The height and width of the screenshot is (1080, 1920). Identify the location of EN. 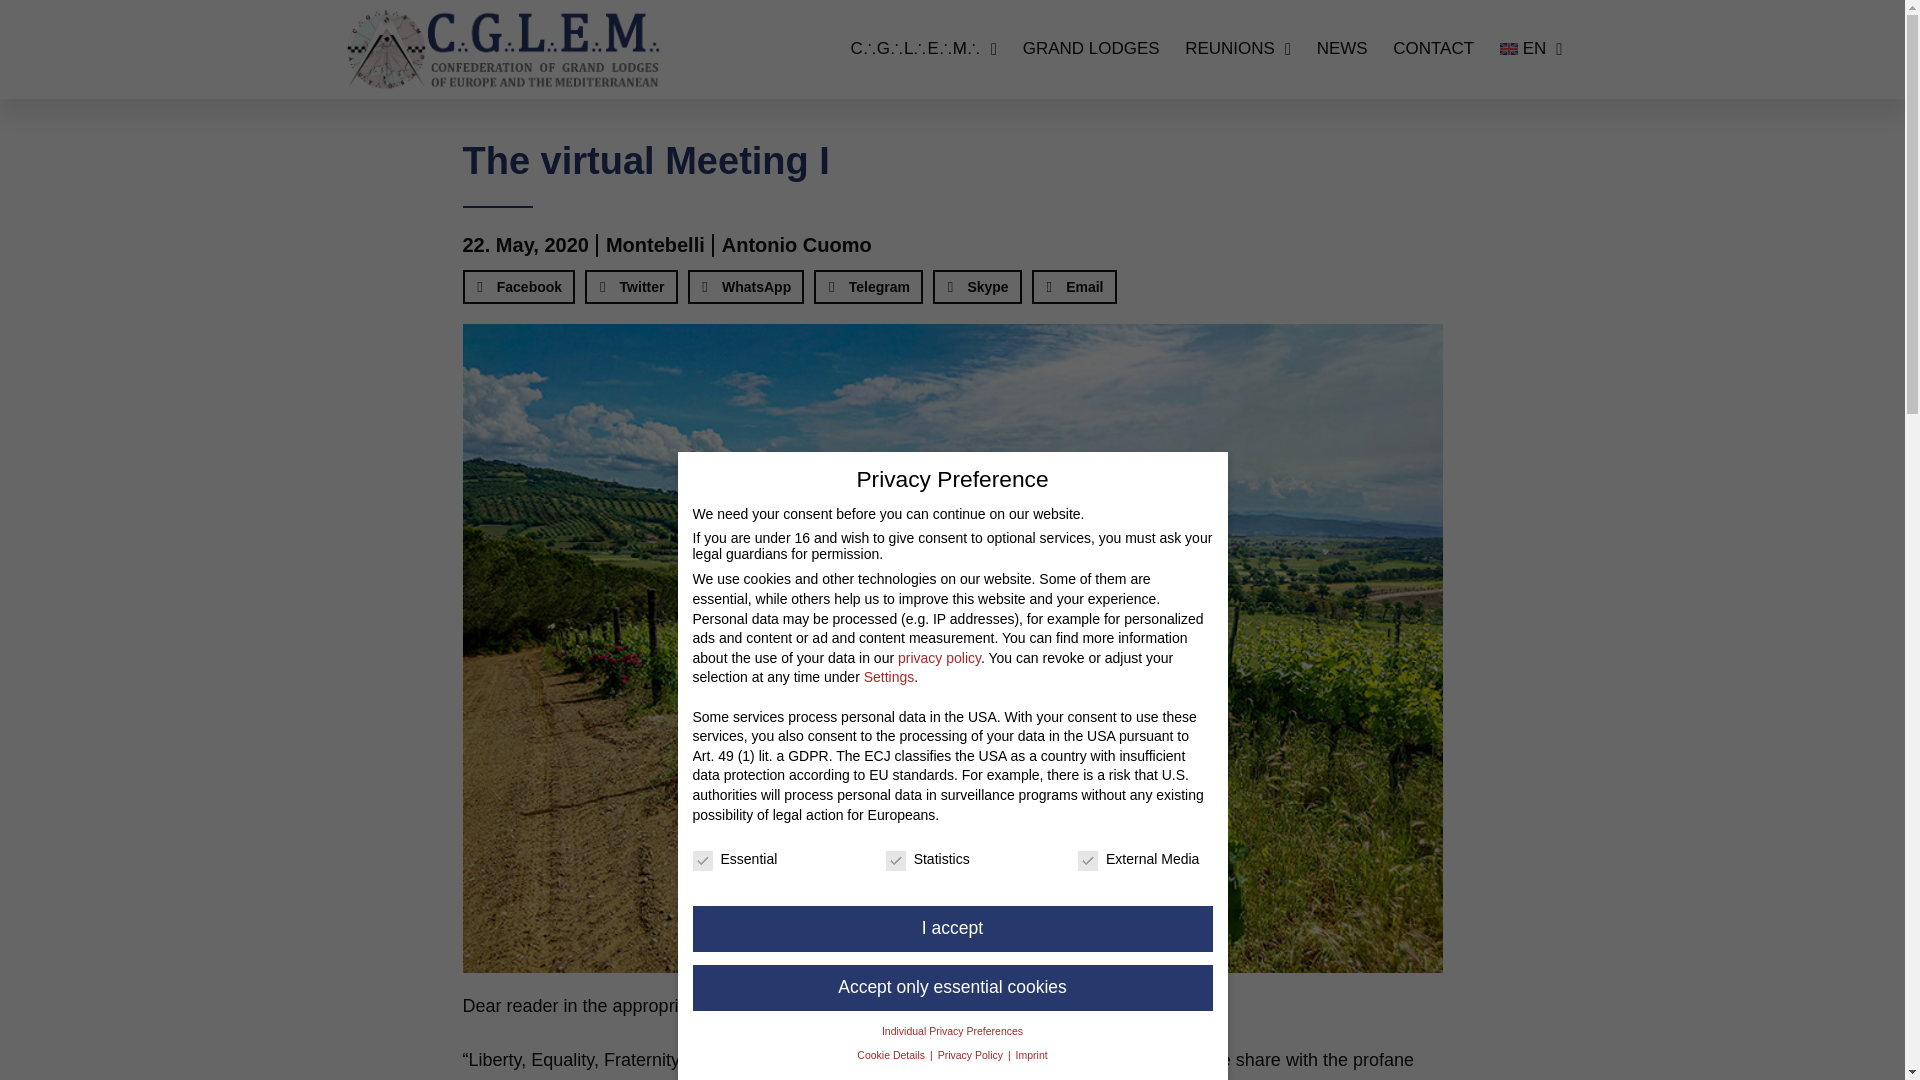
(1530, 49).